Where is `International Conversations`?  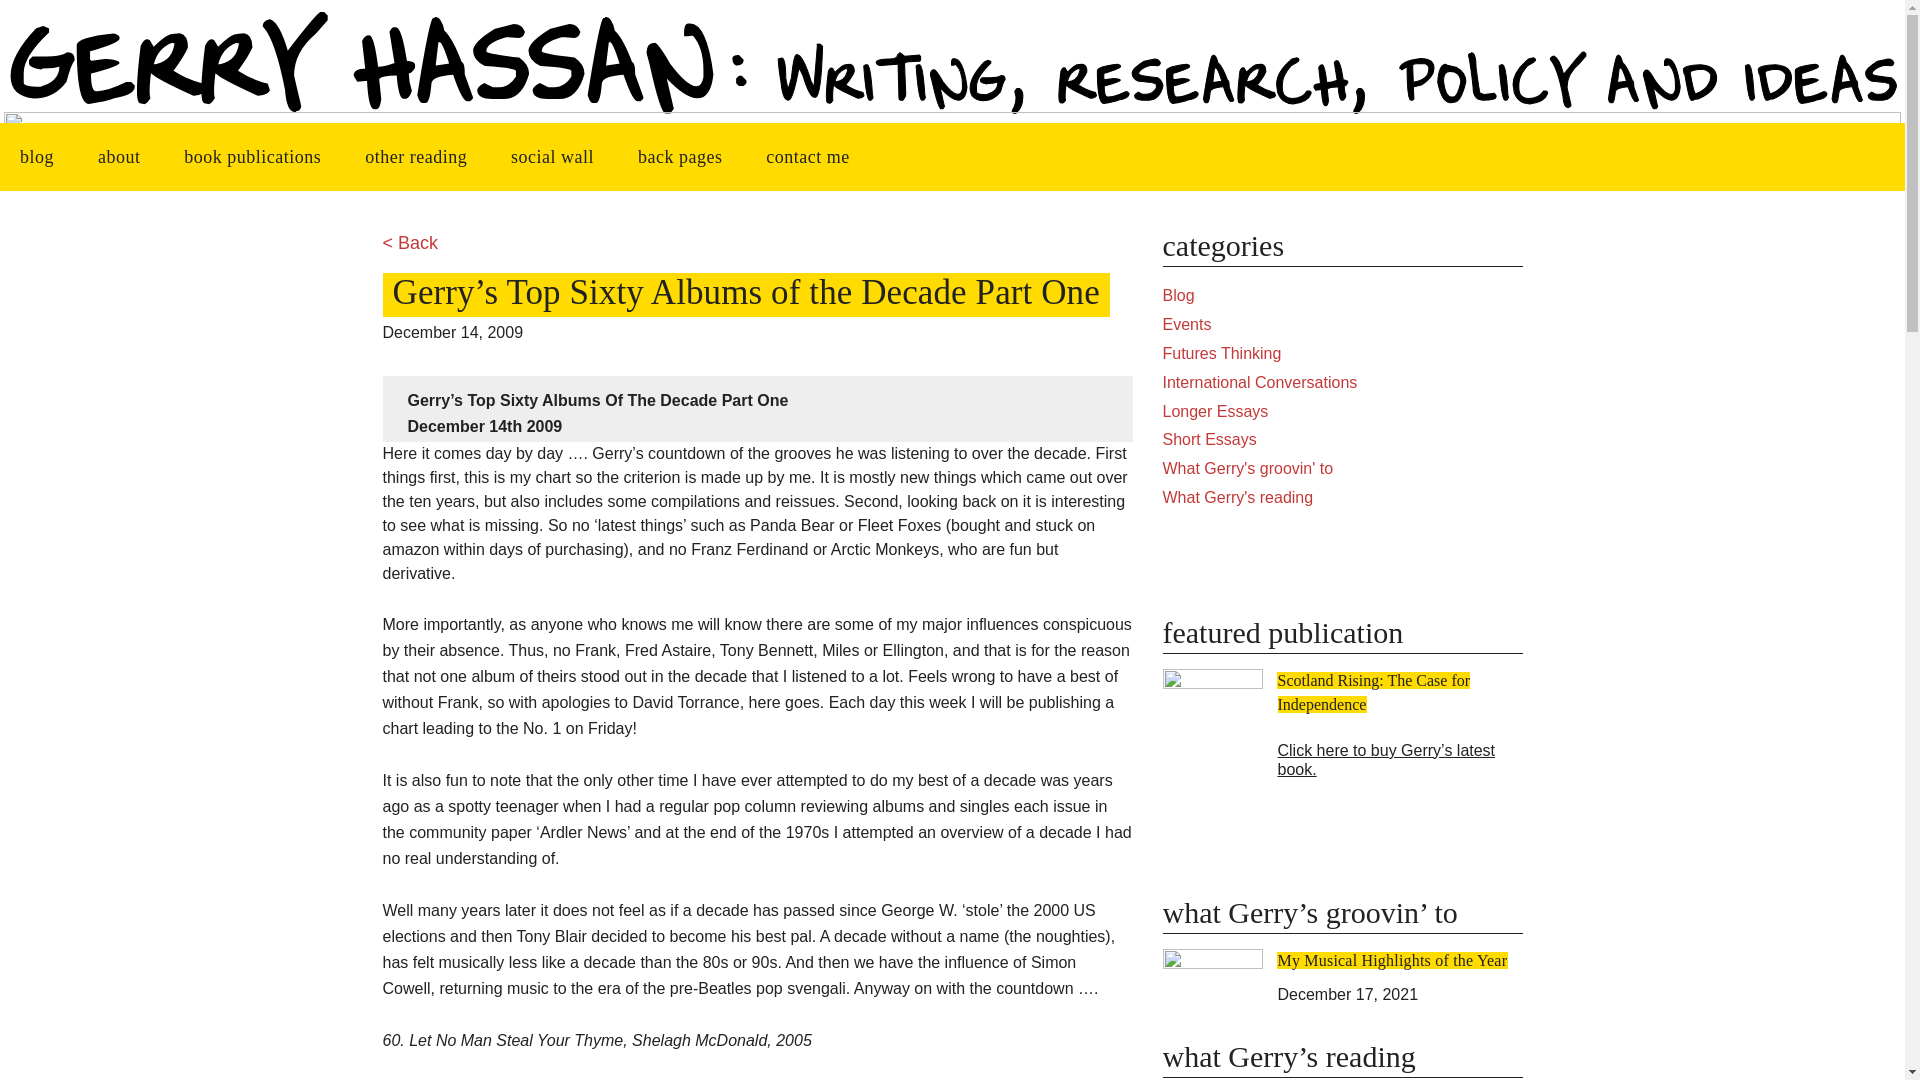 International Conversations is located at coordinates (1259, 382).